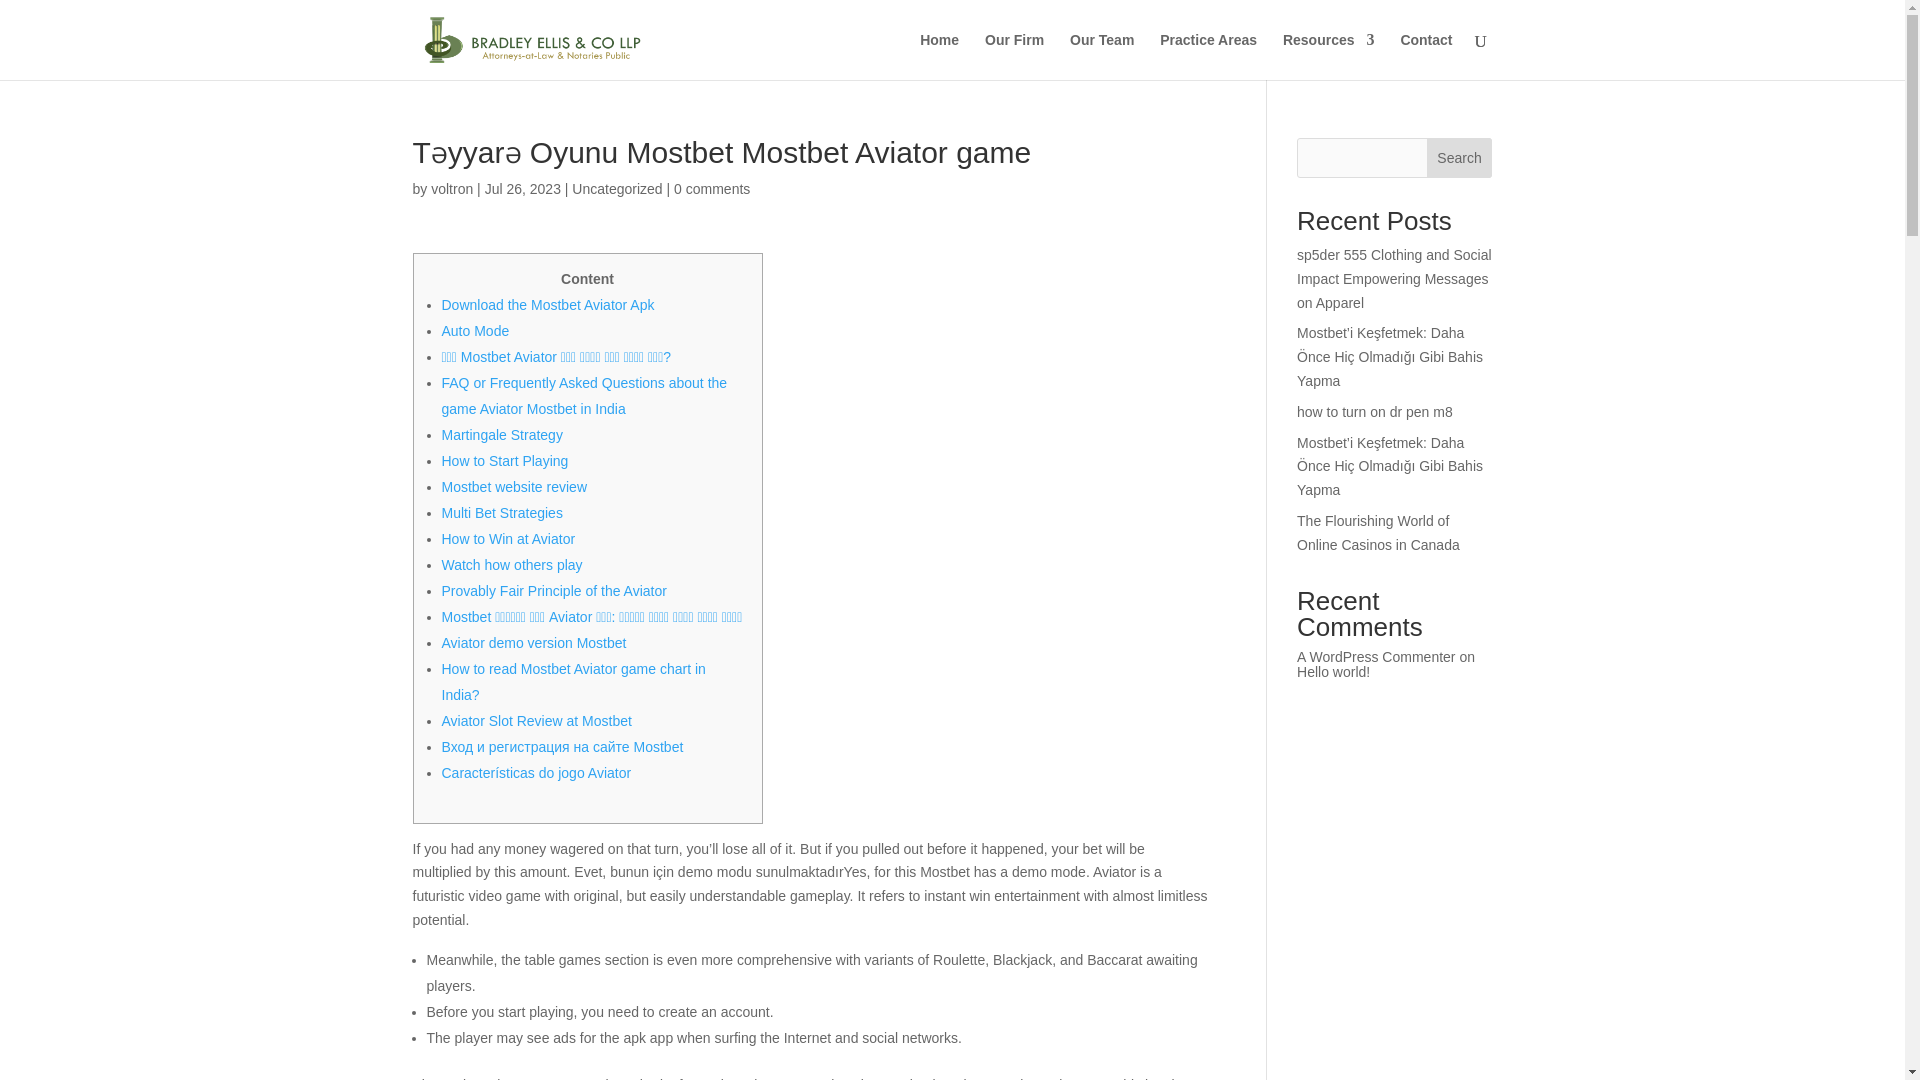 This screenshot has height=1080, width=1920. Describe the element at coordinates (502, 512) in the screenshot. I see `Multi Bet Strategies` at that location.